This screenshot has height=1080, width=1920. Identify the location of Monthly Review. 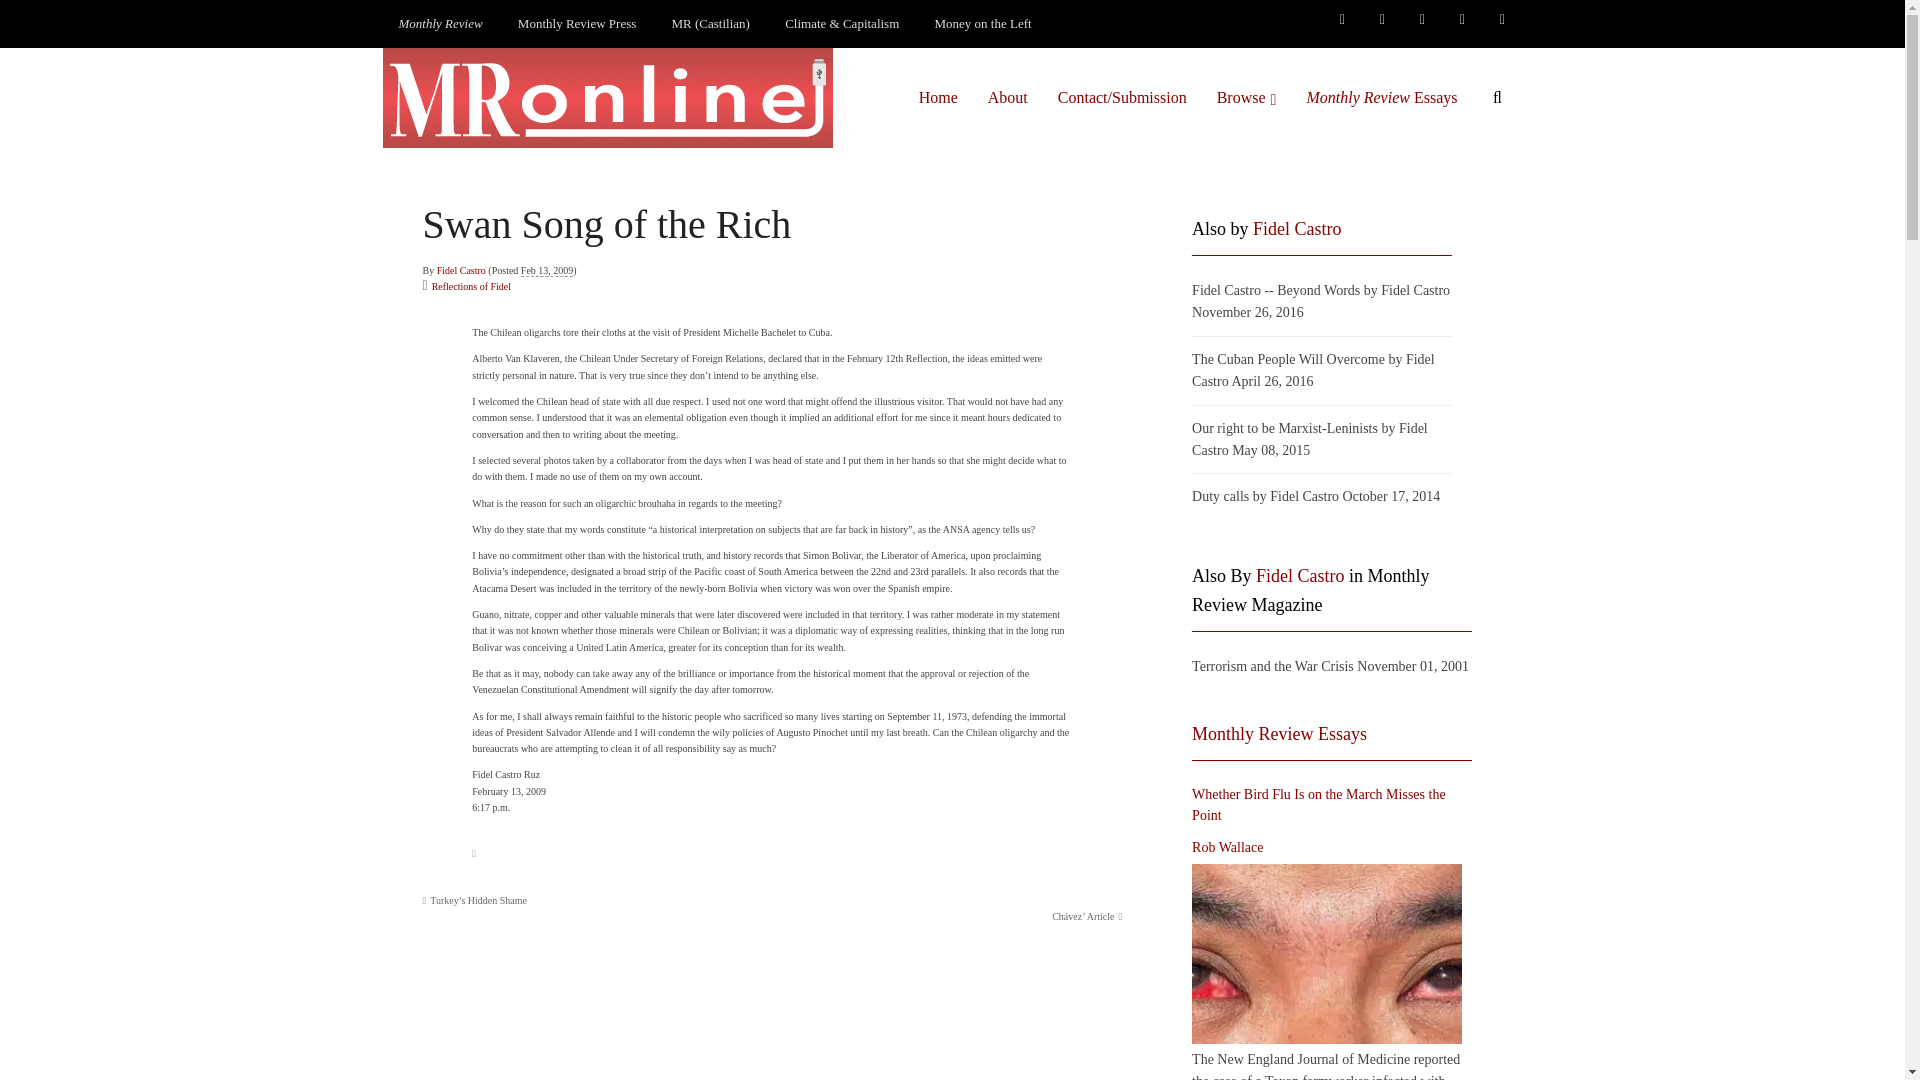
(440, 24).